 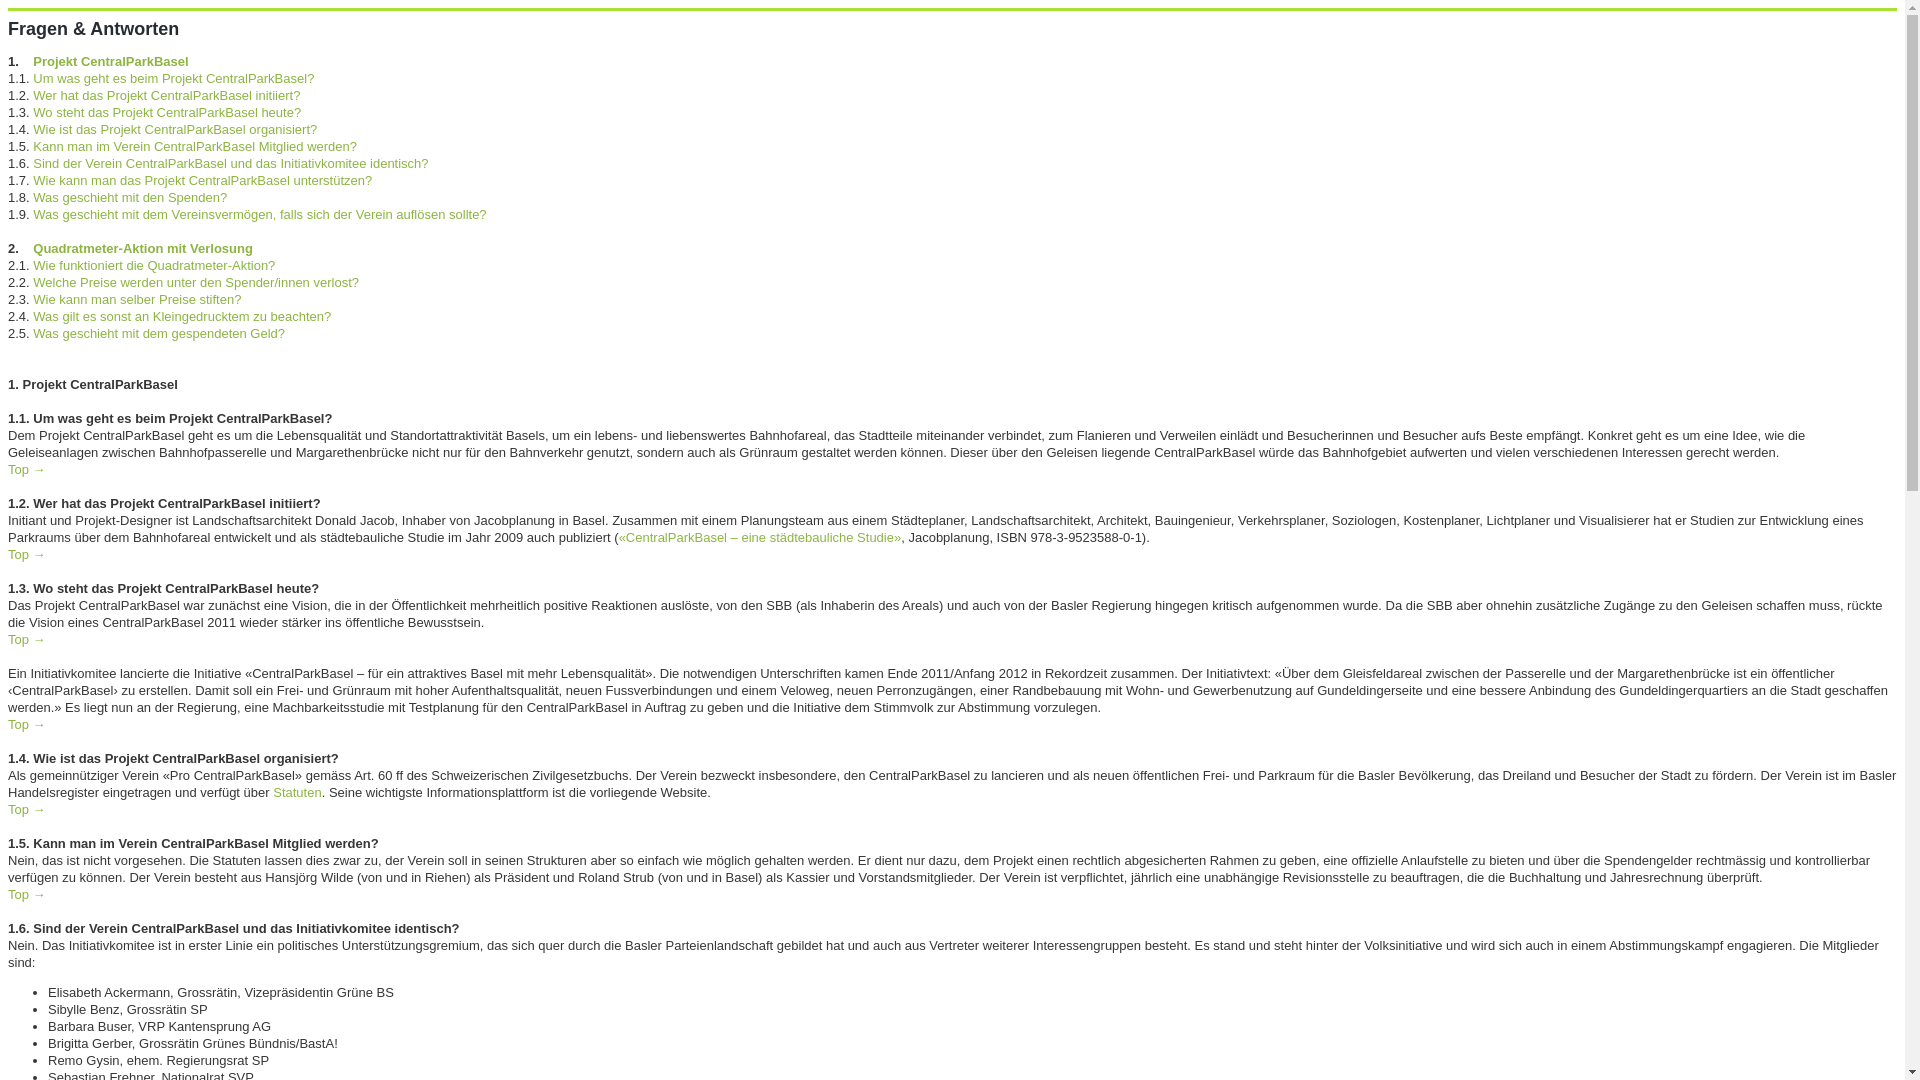 I want to click on Kann man im Verein CentralParkBasel Mitglied werden?, so click(x=195, y=146).